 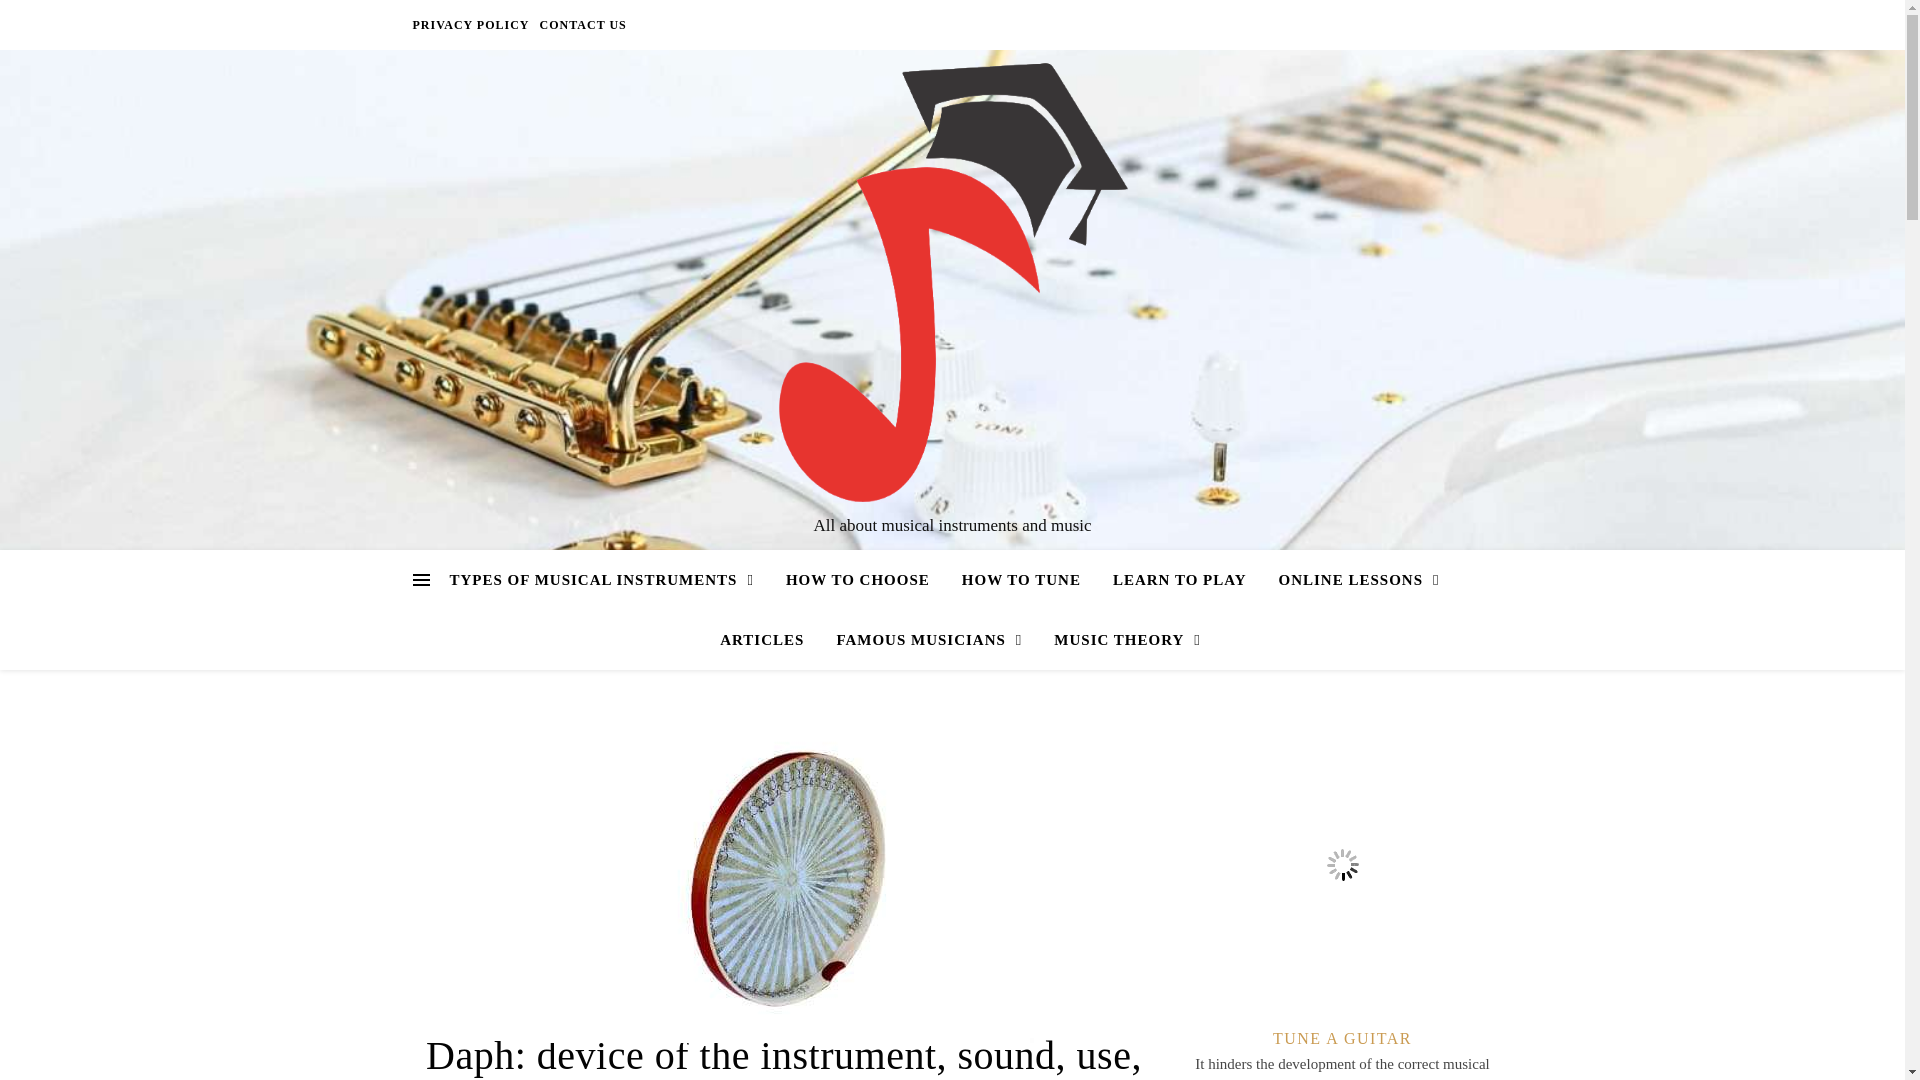 What do you see at coordinates (858, 580) in the screenshot?
I see `HOW TO CHOOSE` at bounding box center [858, 580].